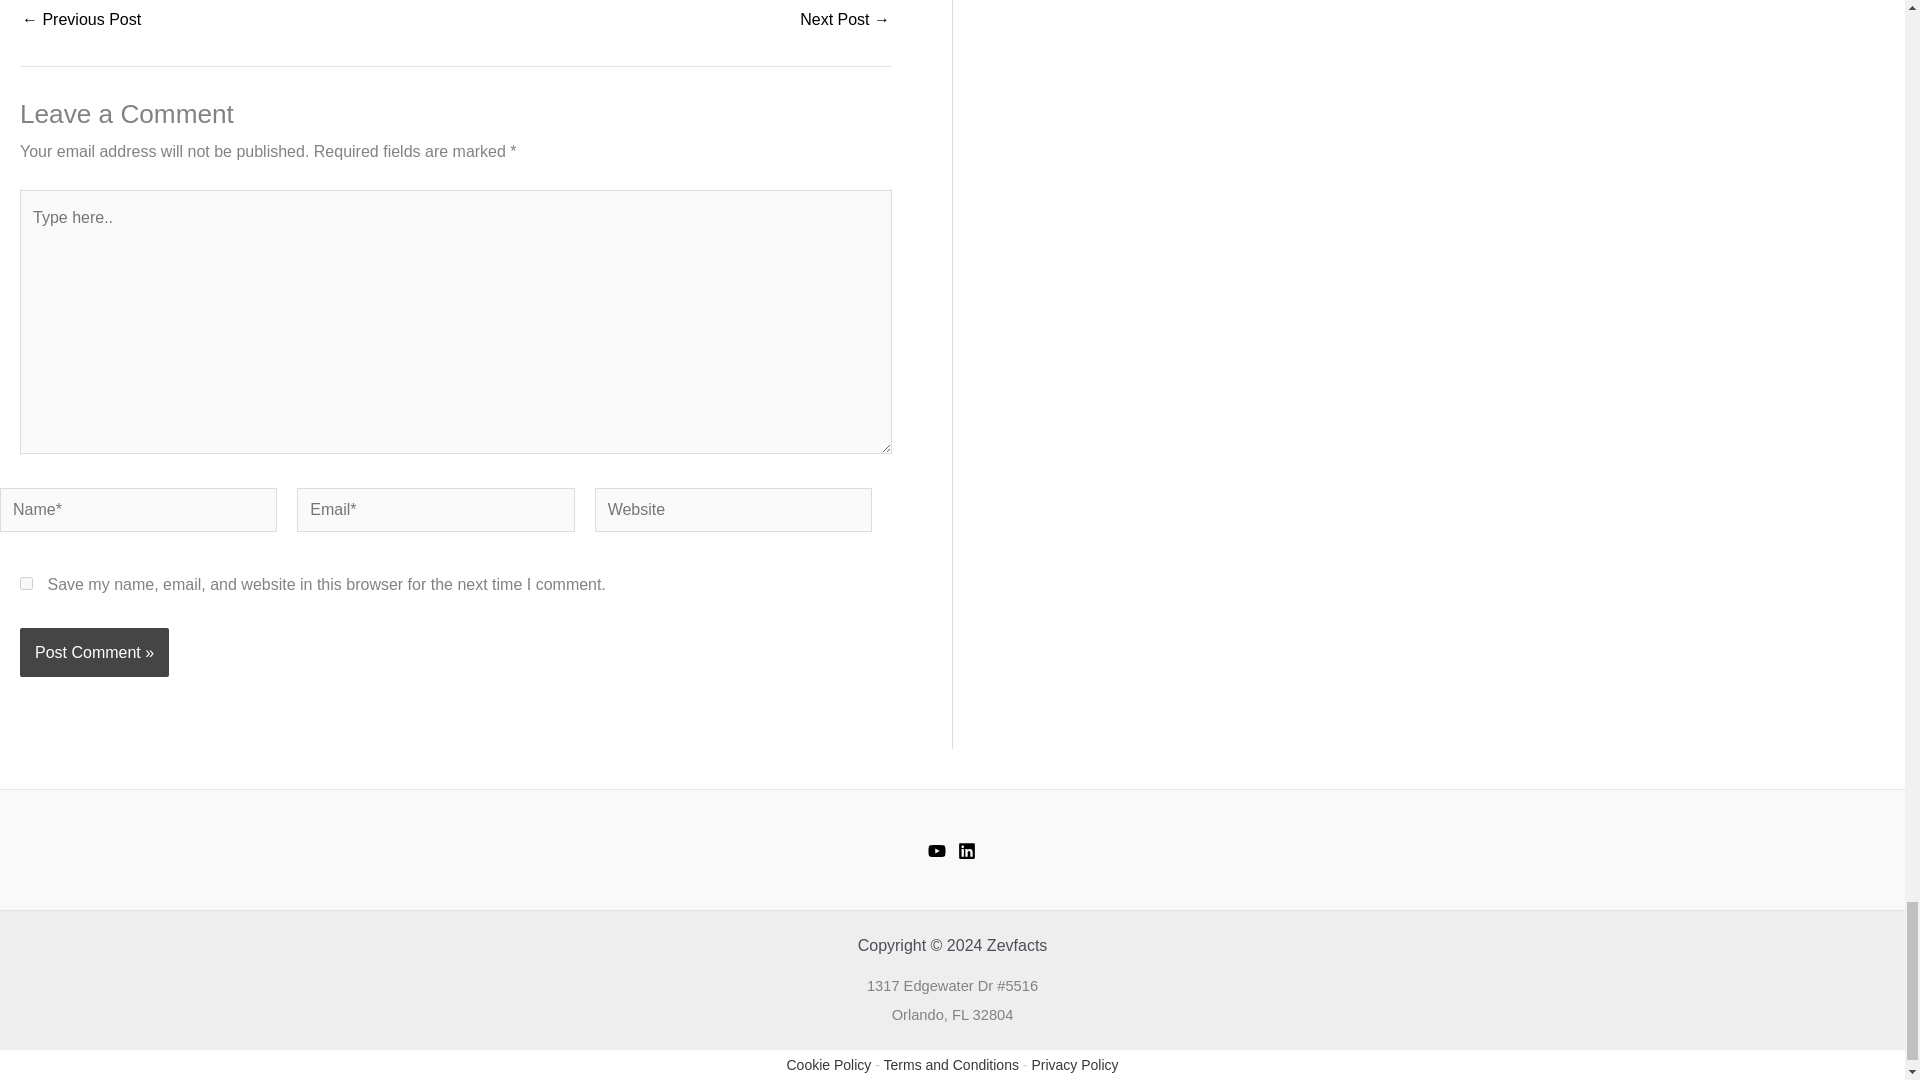  What do you see at coordinates (26, 582) in the screenshot?
I see `yes` at bounding box center [26, 582].